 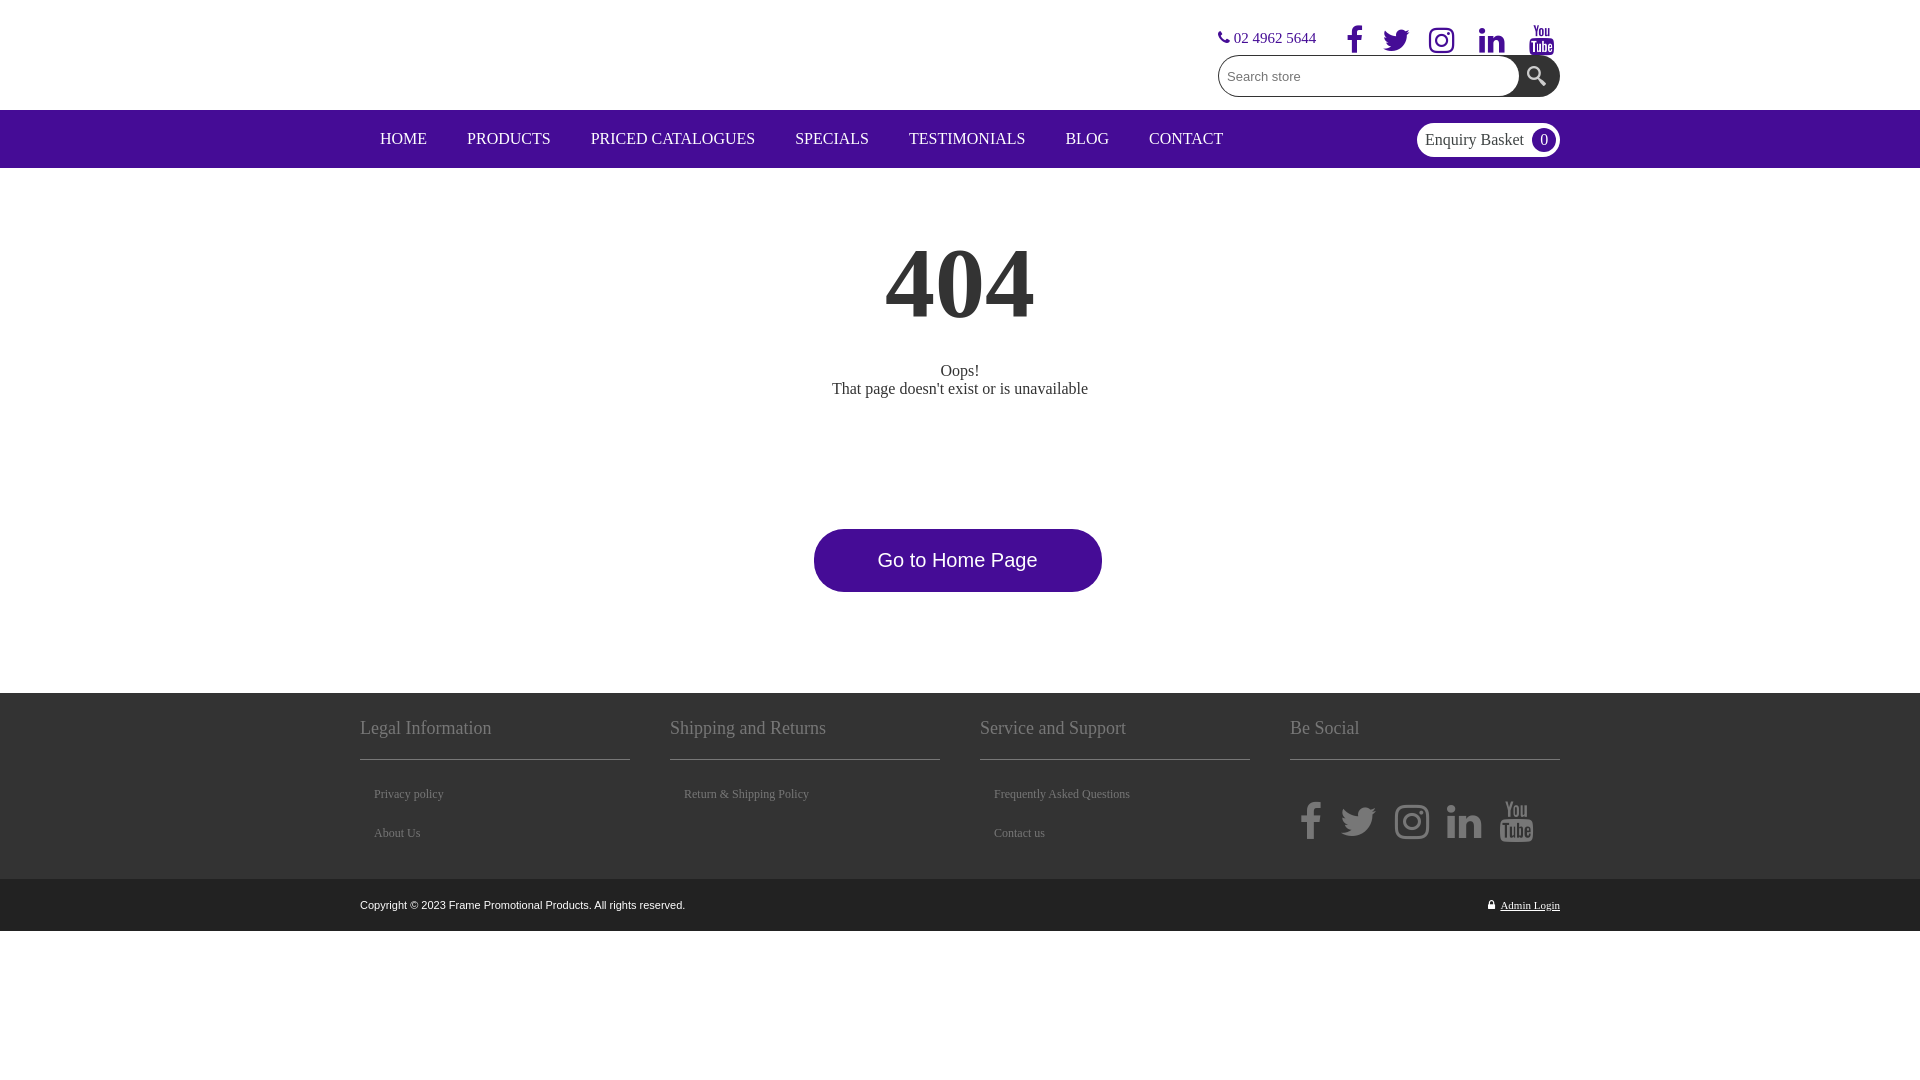 What do you see at coordinates (509, 139) in the screenshot?
I see `PRODUCTS` at bounding box center [509, 139].